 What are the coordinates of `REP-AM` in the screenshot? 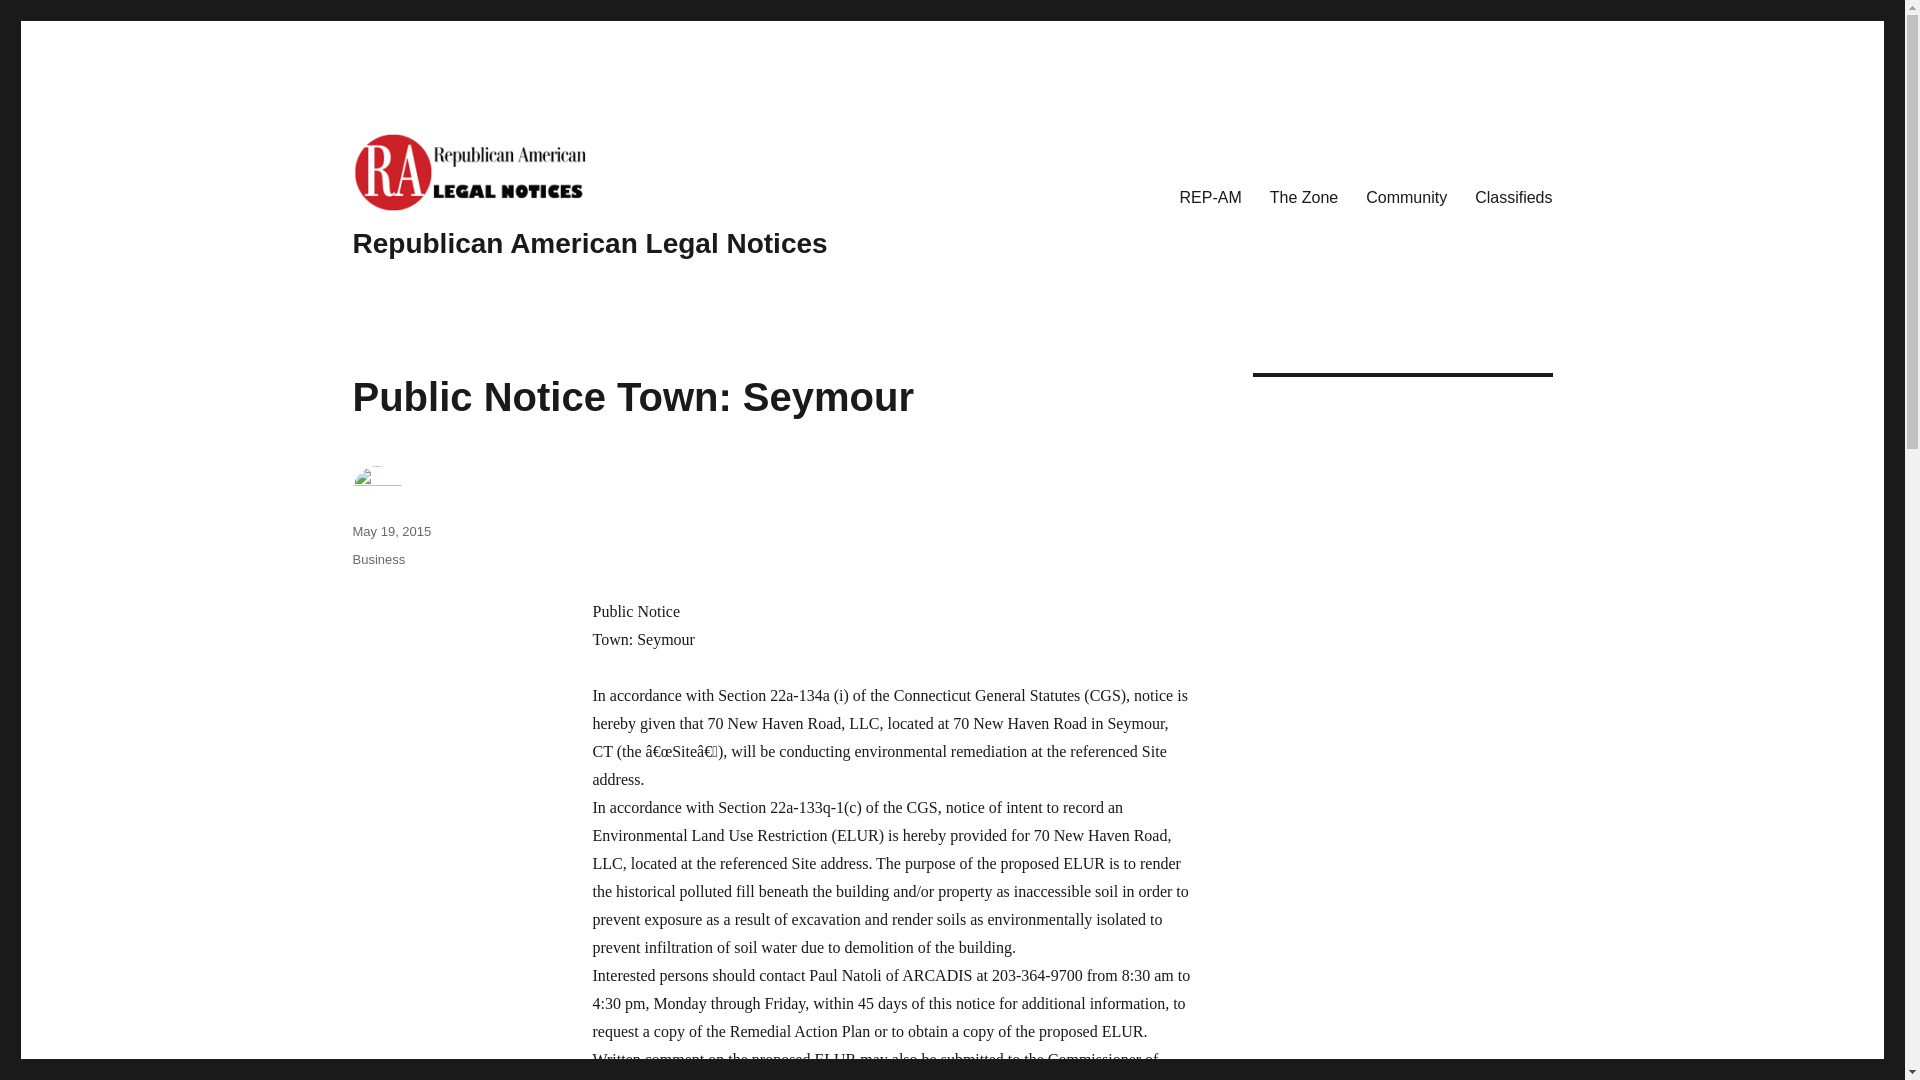 It's located at (1210, 197).